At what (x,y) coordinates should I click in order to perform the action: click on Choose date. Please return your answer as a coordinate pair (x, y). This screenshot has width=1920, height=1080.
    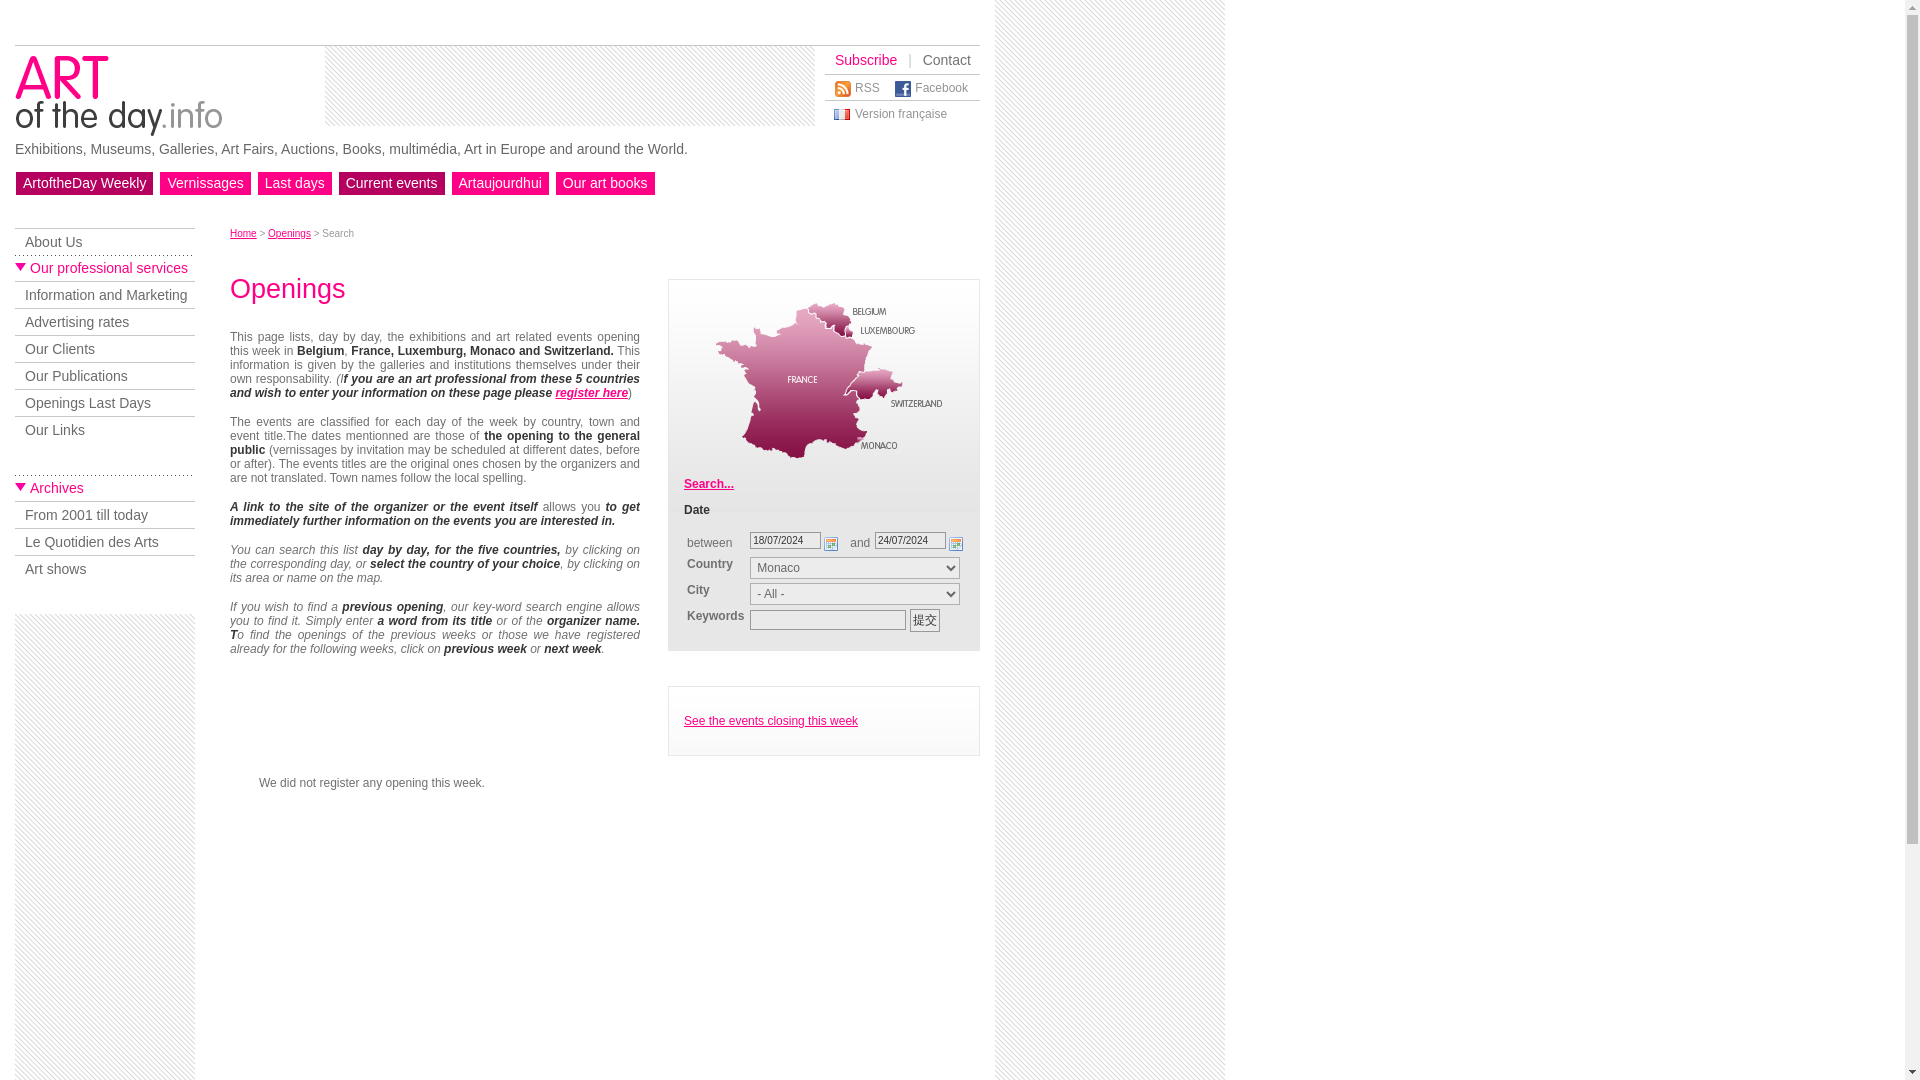
    Looking at the image, I should click on (832, 544).